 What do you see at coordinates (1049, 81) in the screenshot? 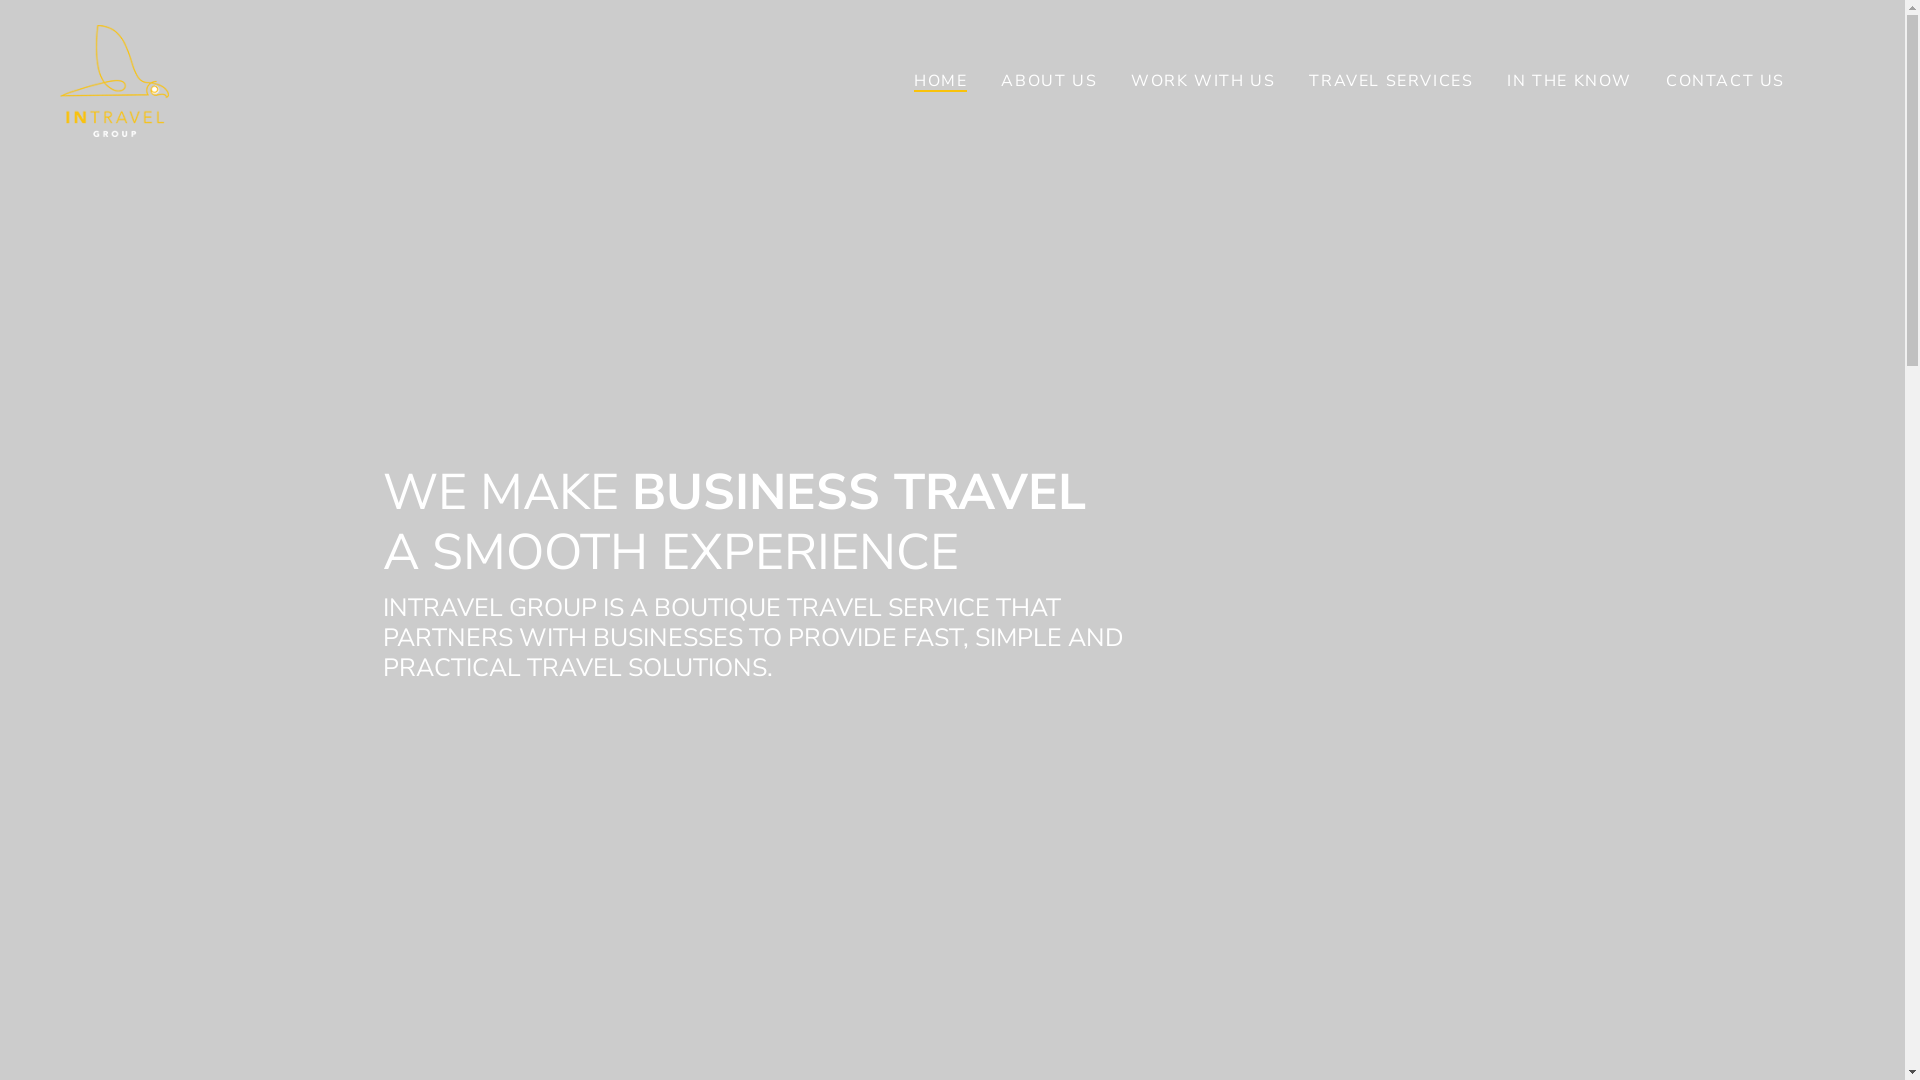
I see `ABOUT US` at bounding box center [1049, 81].